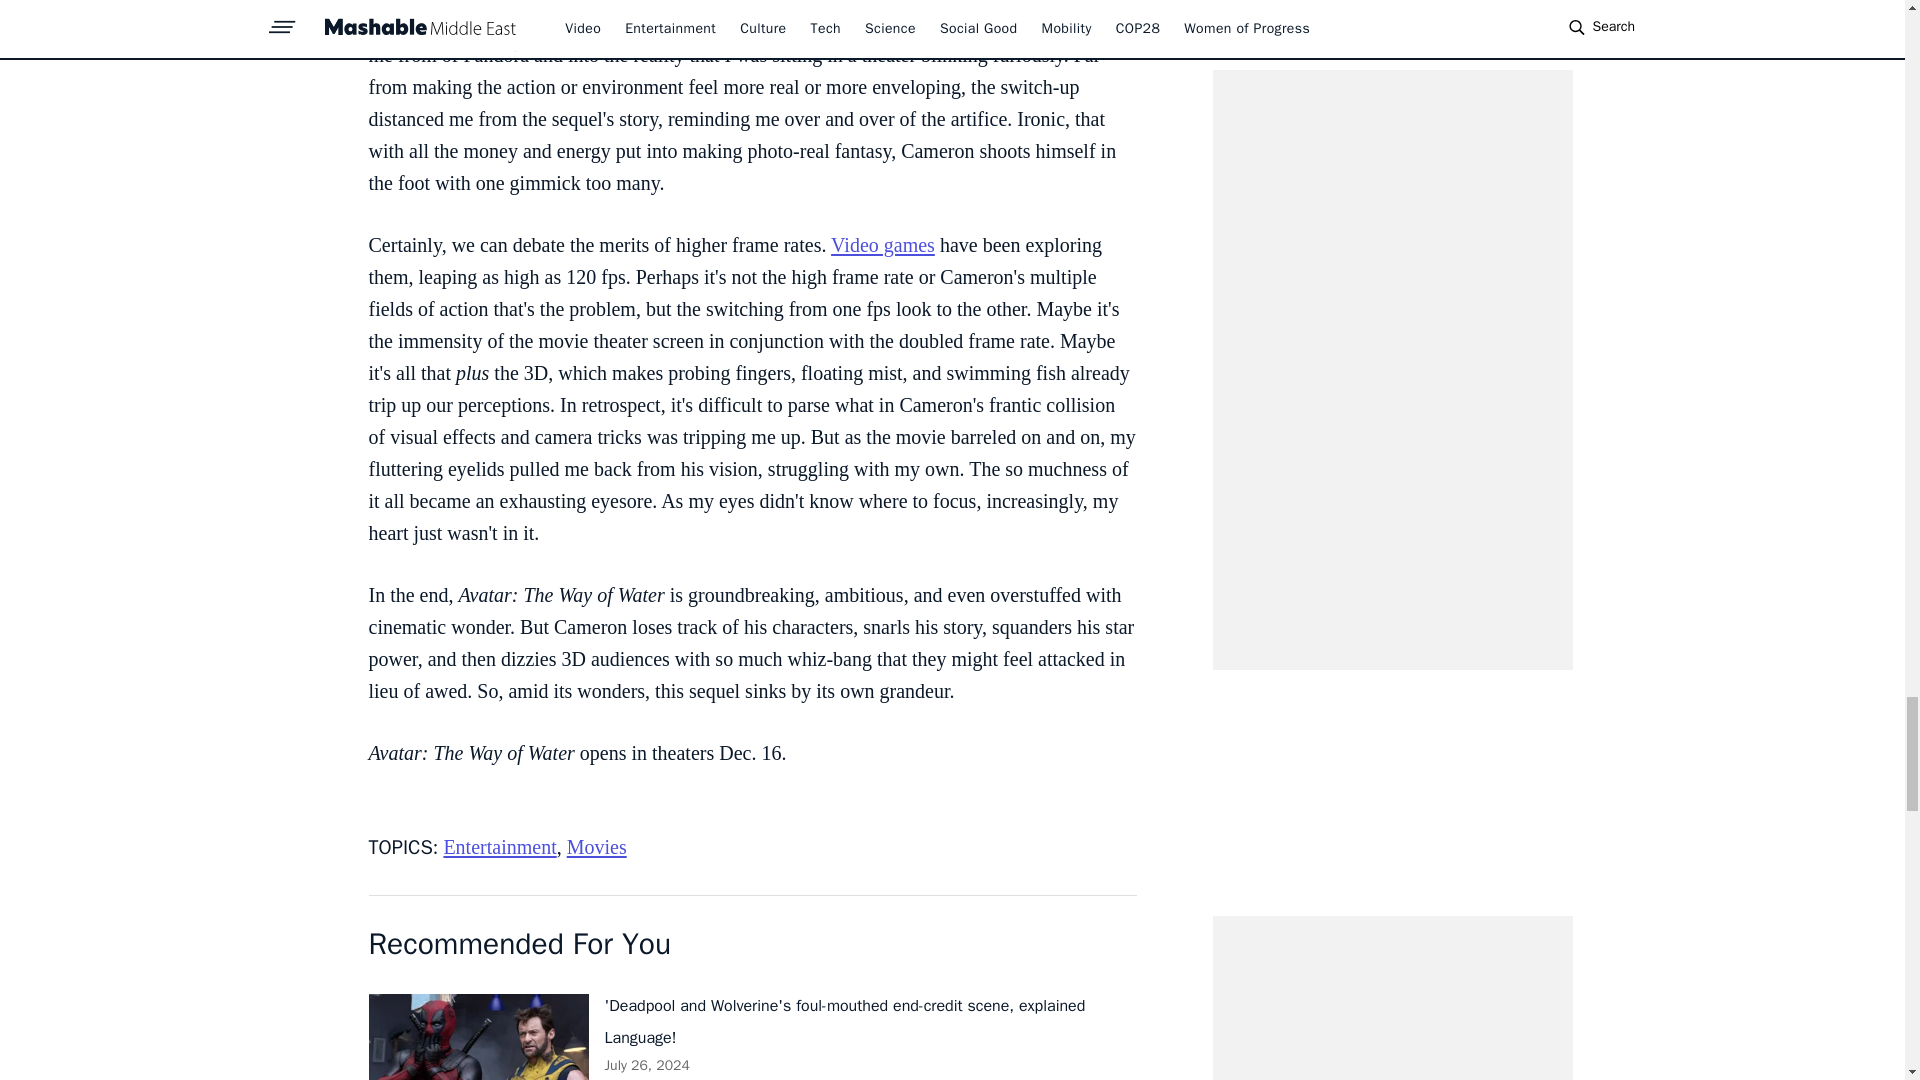 This screenshot has height=1080, width=1920. Describe the element at coordinates (596, 846) in the screenshot. I see `Movies` at that location.